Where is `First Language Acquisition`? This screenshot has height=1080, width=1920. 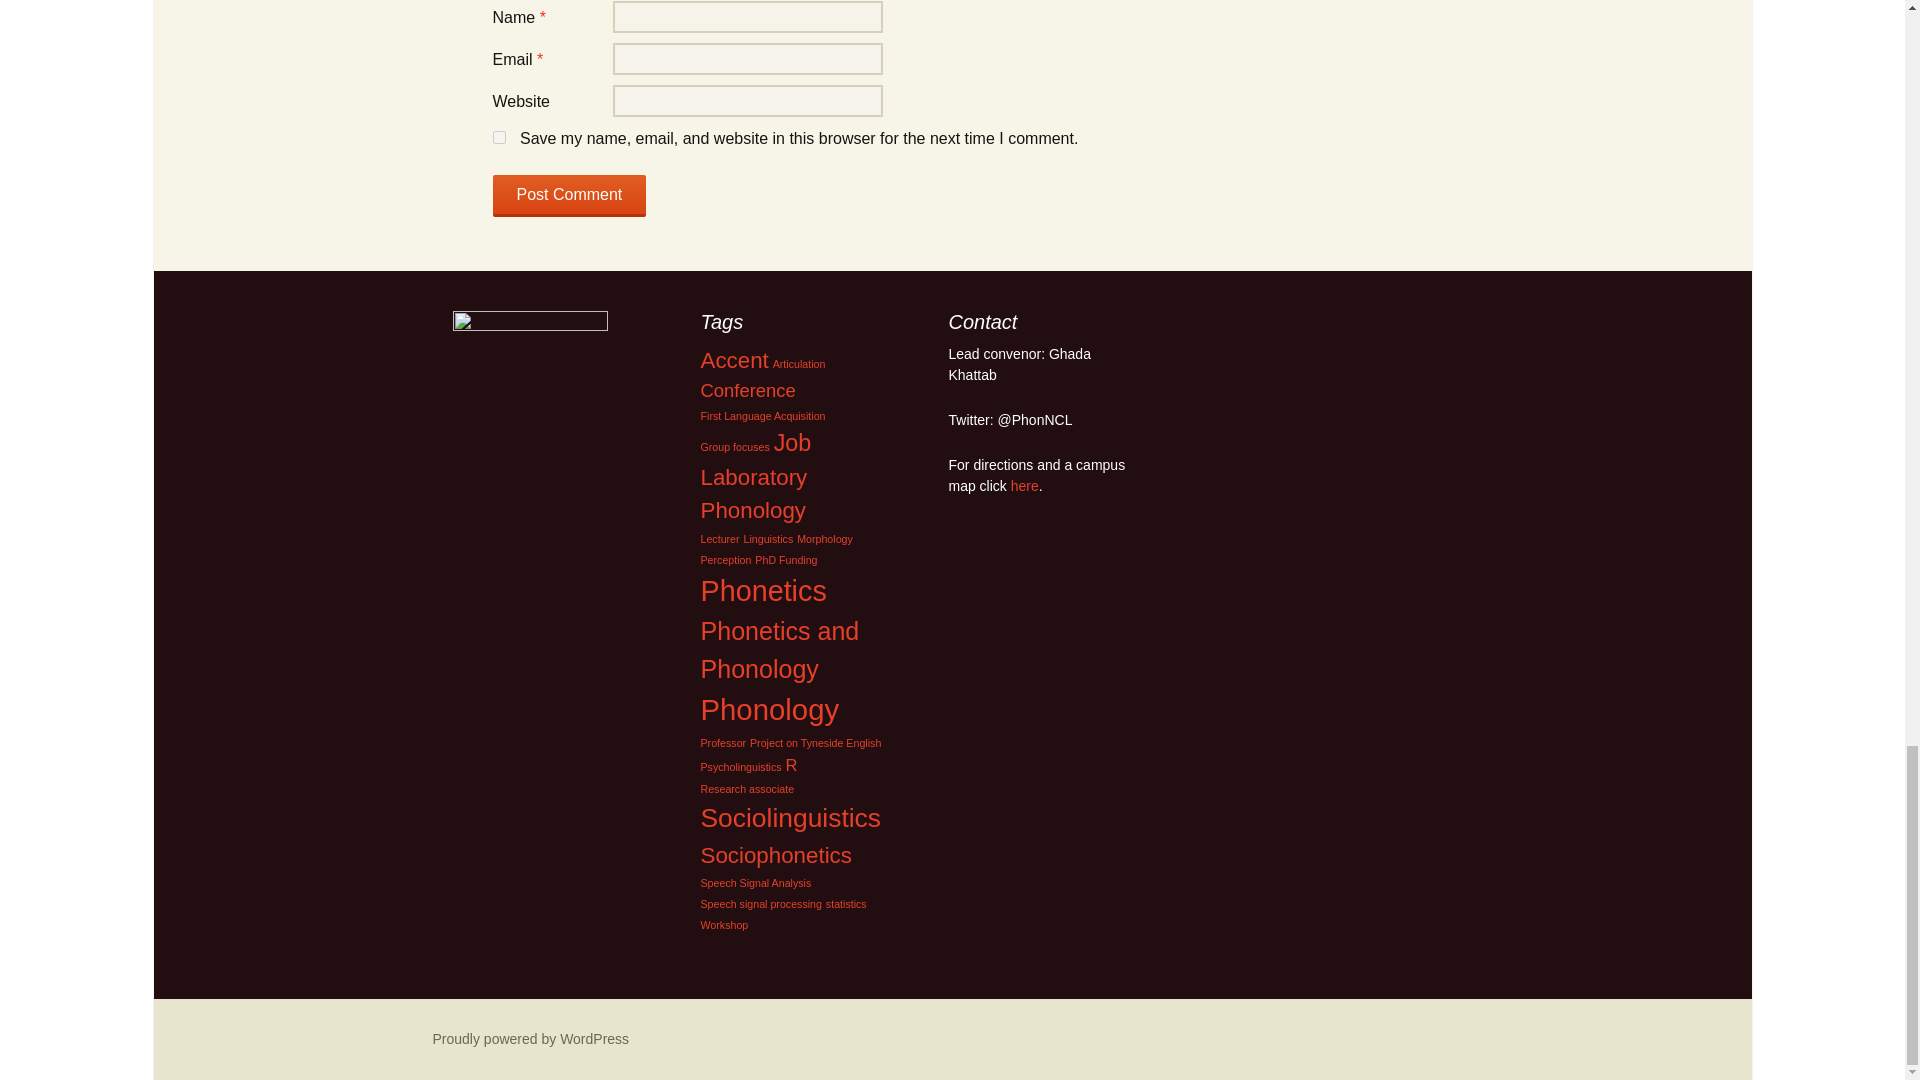 First Language Acquisition is located at coordinates (762, 416).